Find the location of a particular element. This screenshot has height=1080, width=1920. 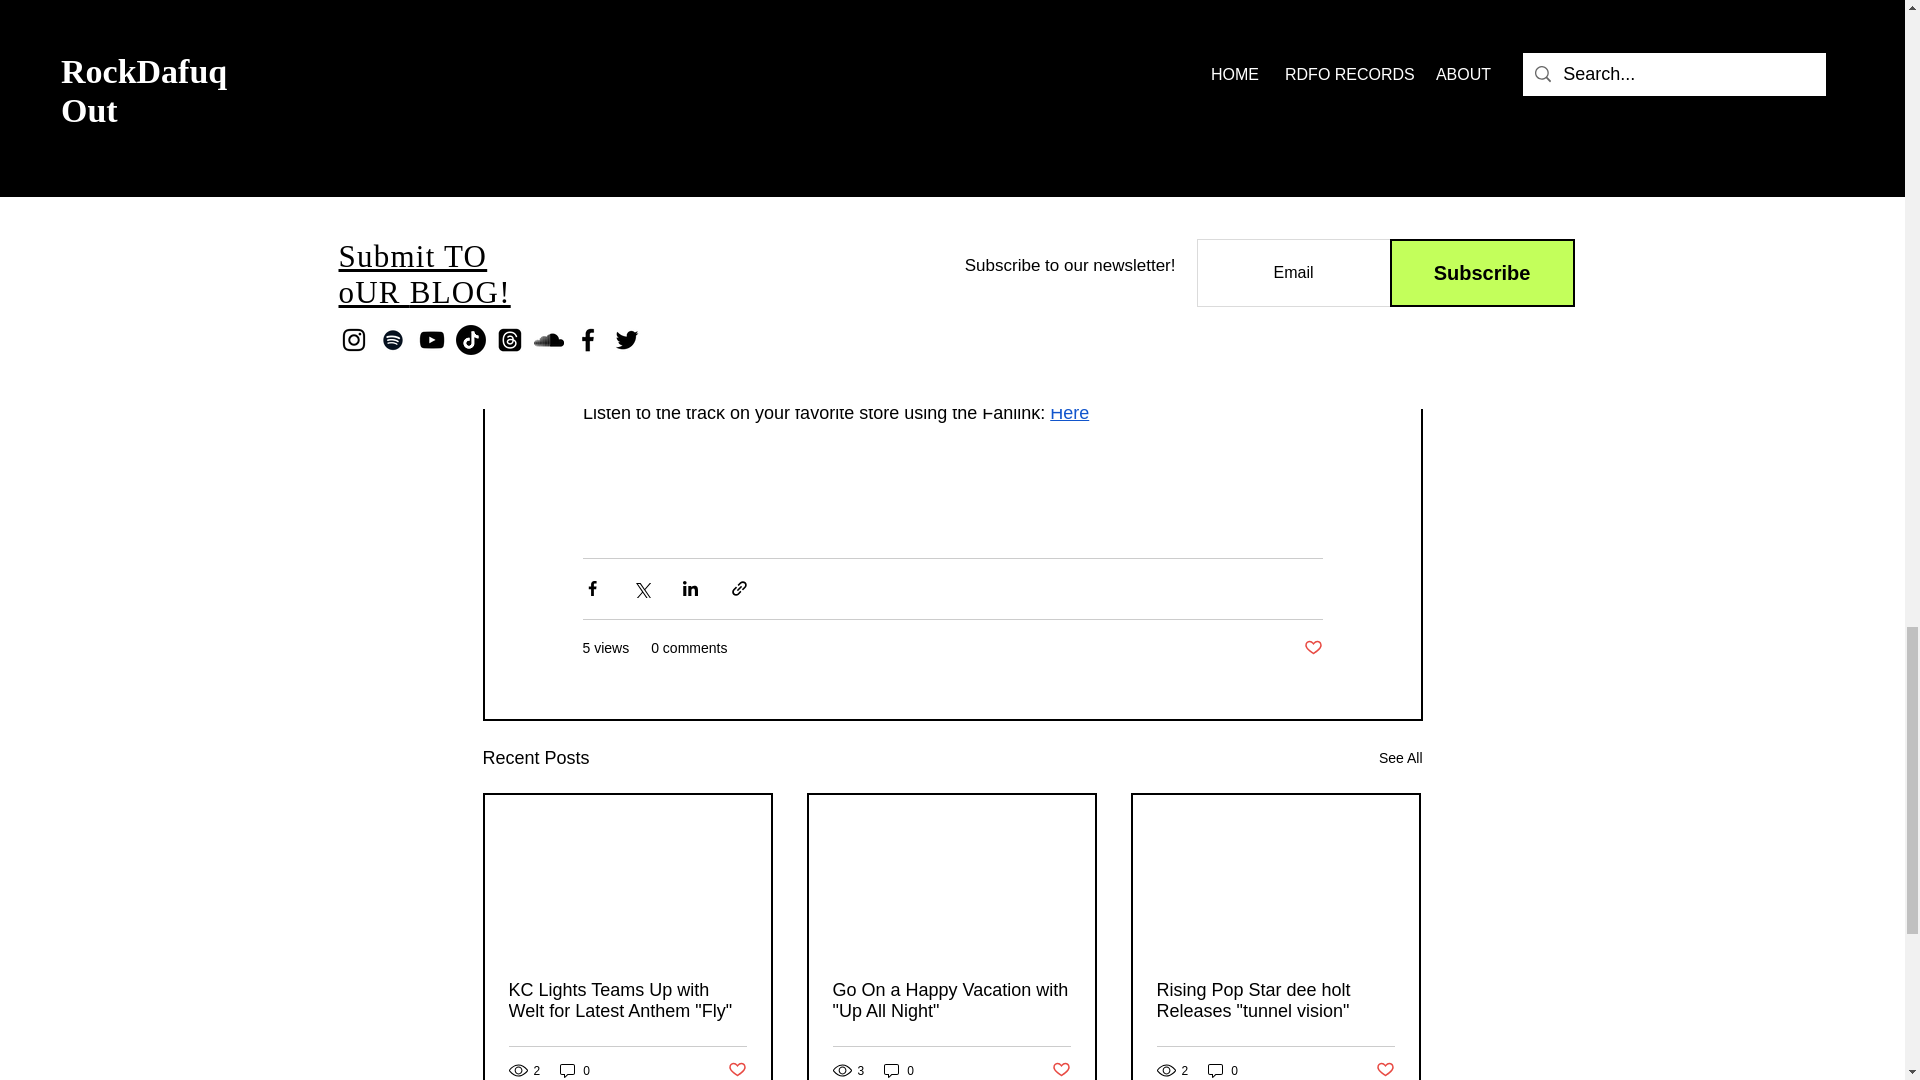

0 is located at coordinates (898, 1070).